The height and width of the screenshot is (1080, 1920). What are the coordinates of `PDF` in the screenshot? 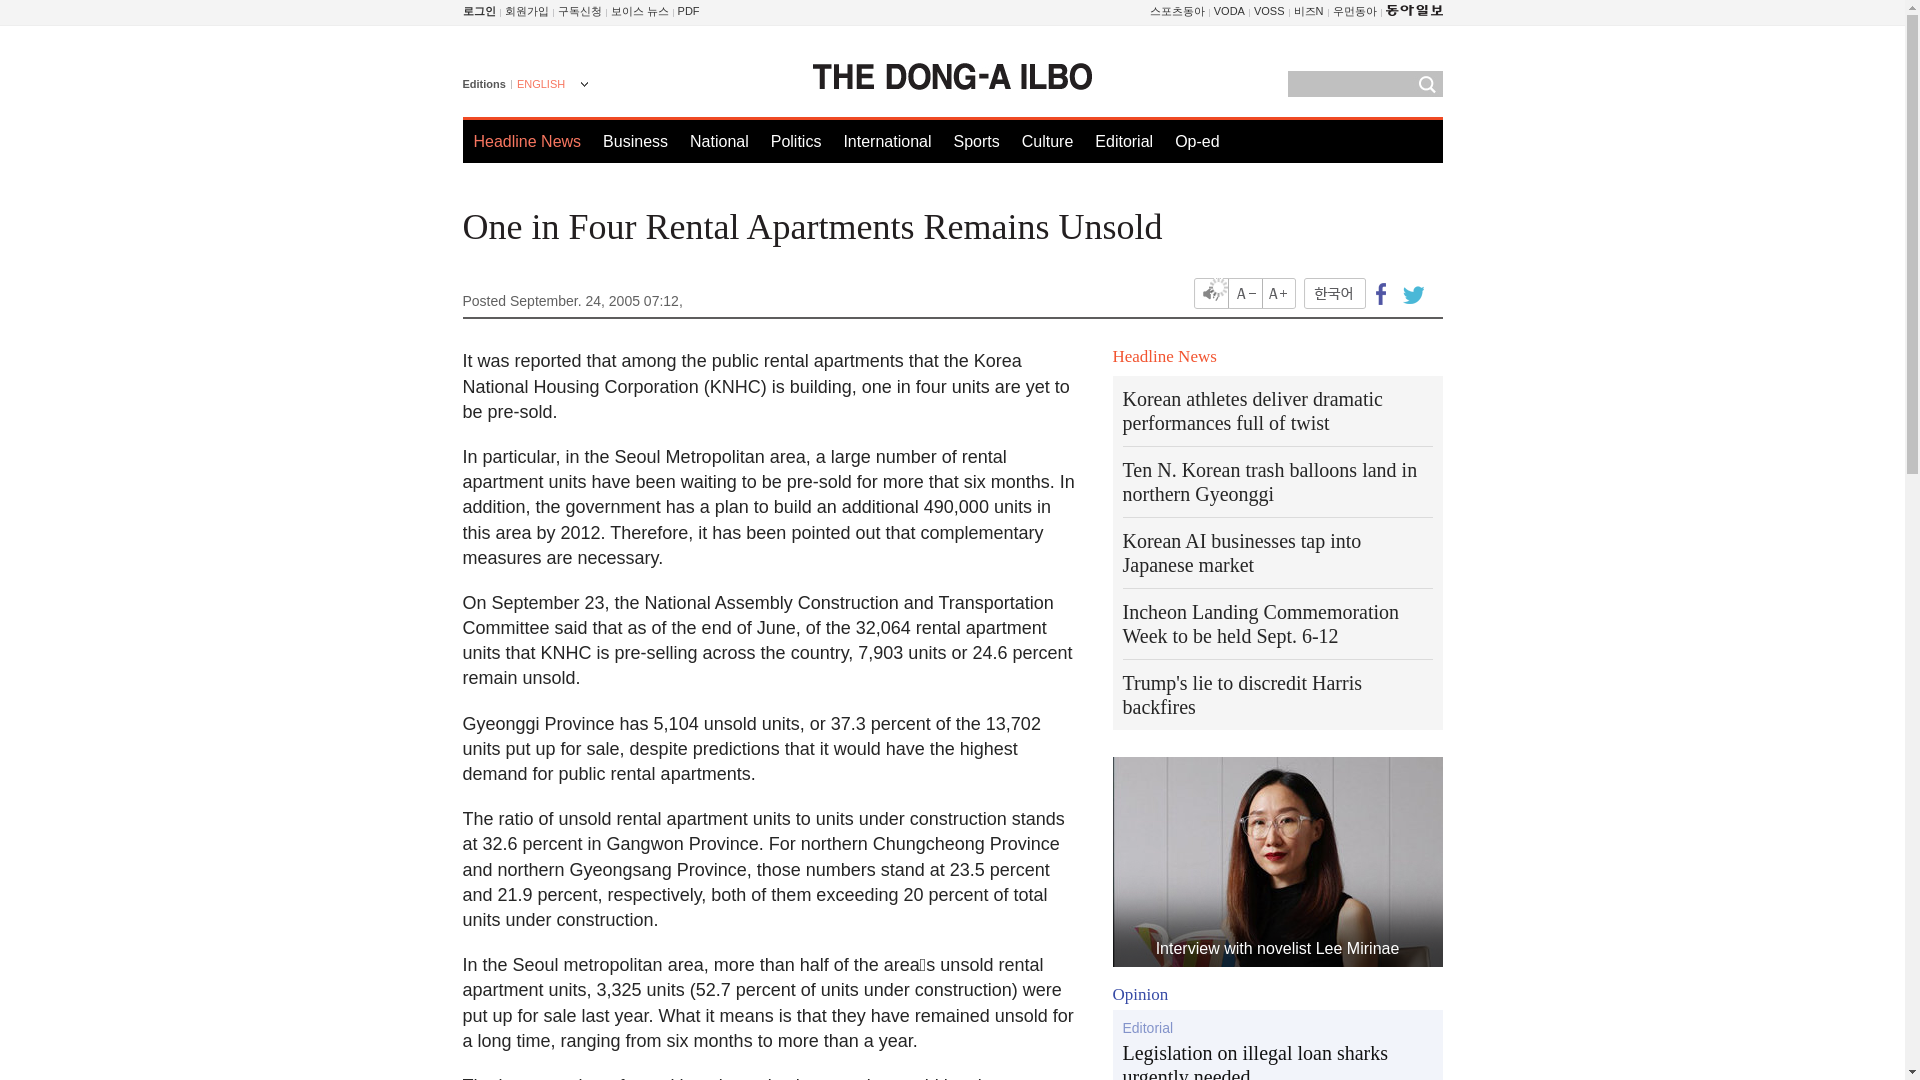 It's located at (688, 11).